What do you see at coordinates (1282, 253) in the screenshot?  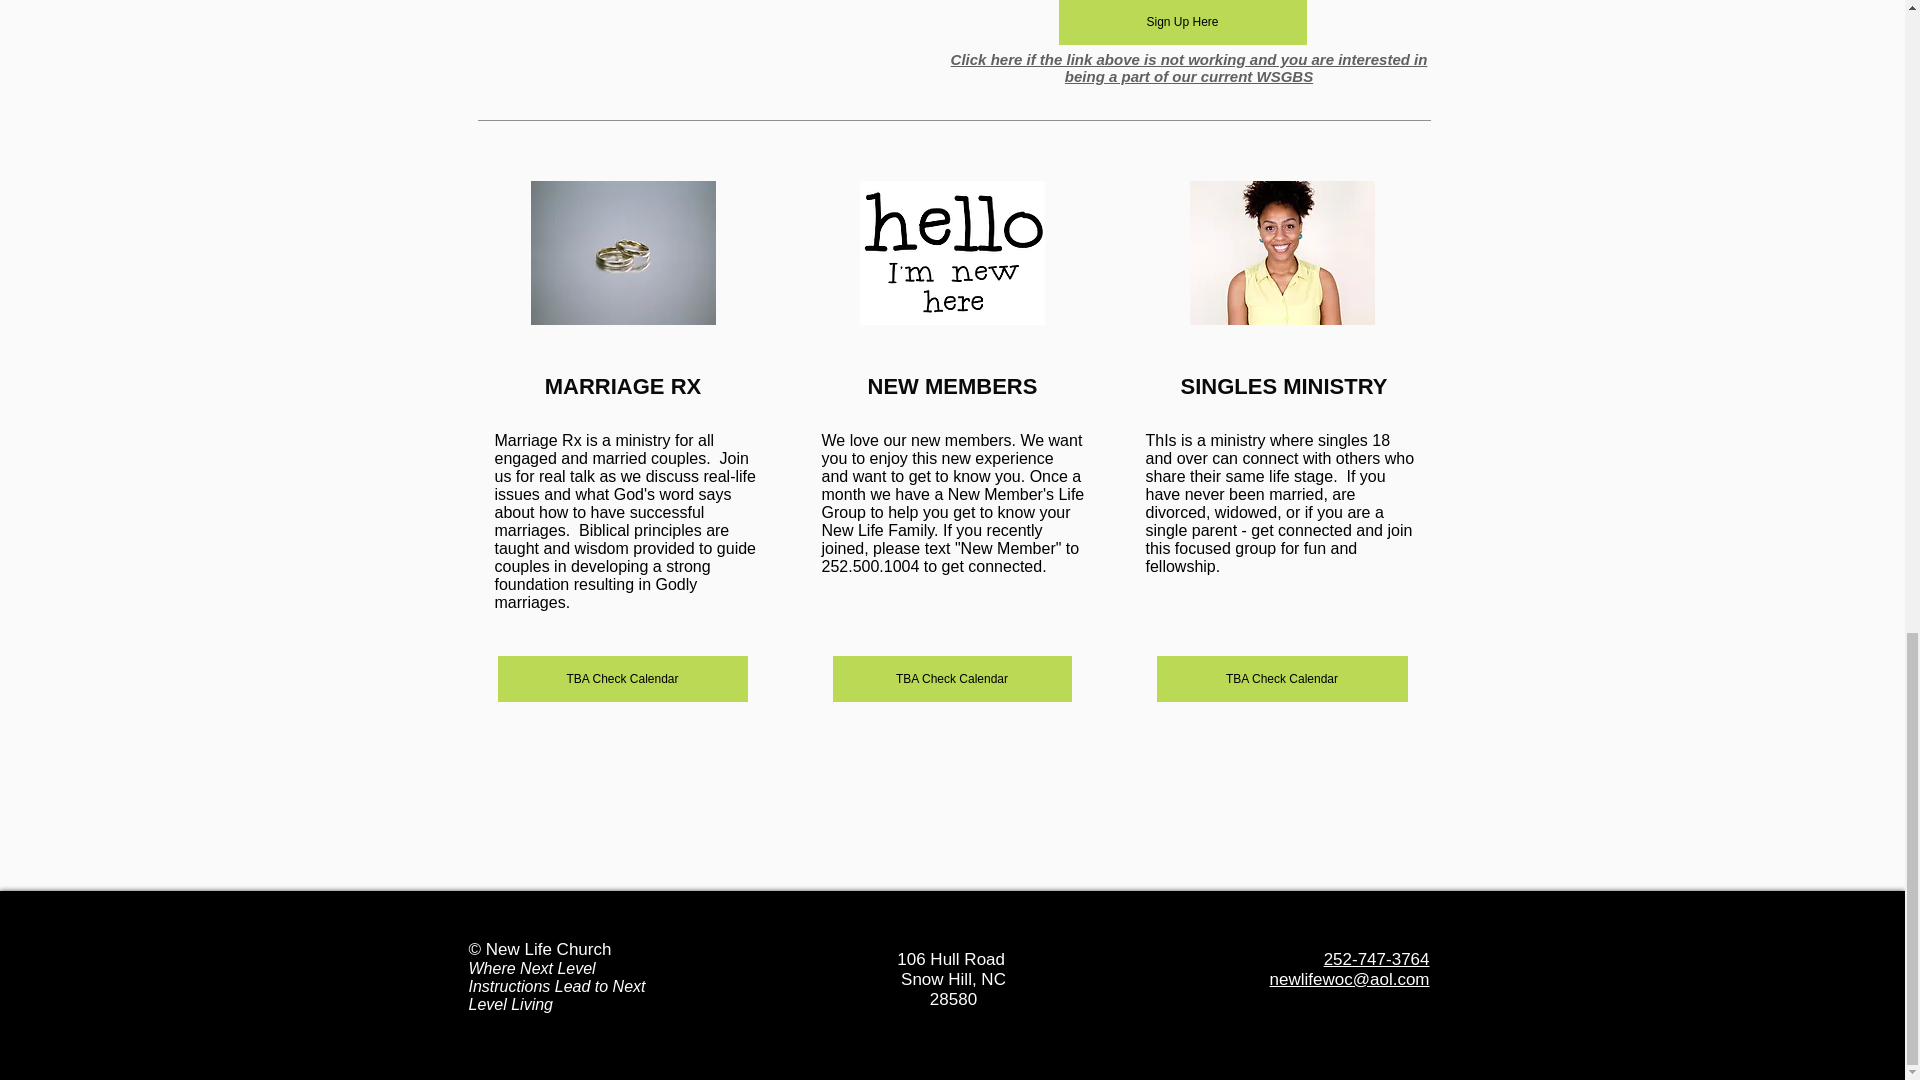 I see `woman 13` at bounding box center [1282, 253].